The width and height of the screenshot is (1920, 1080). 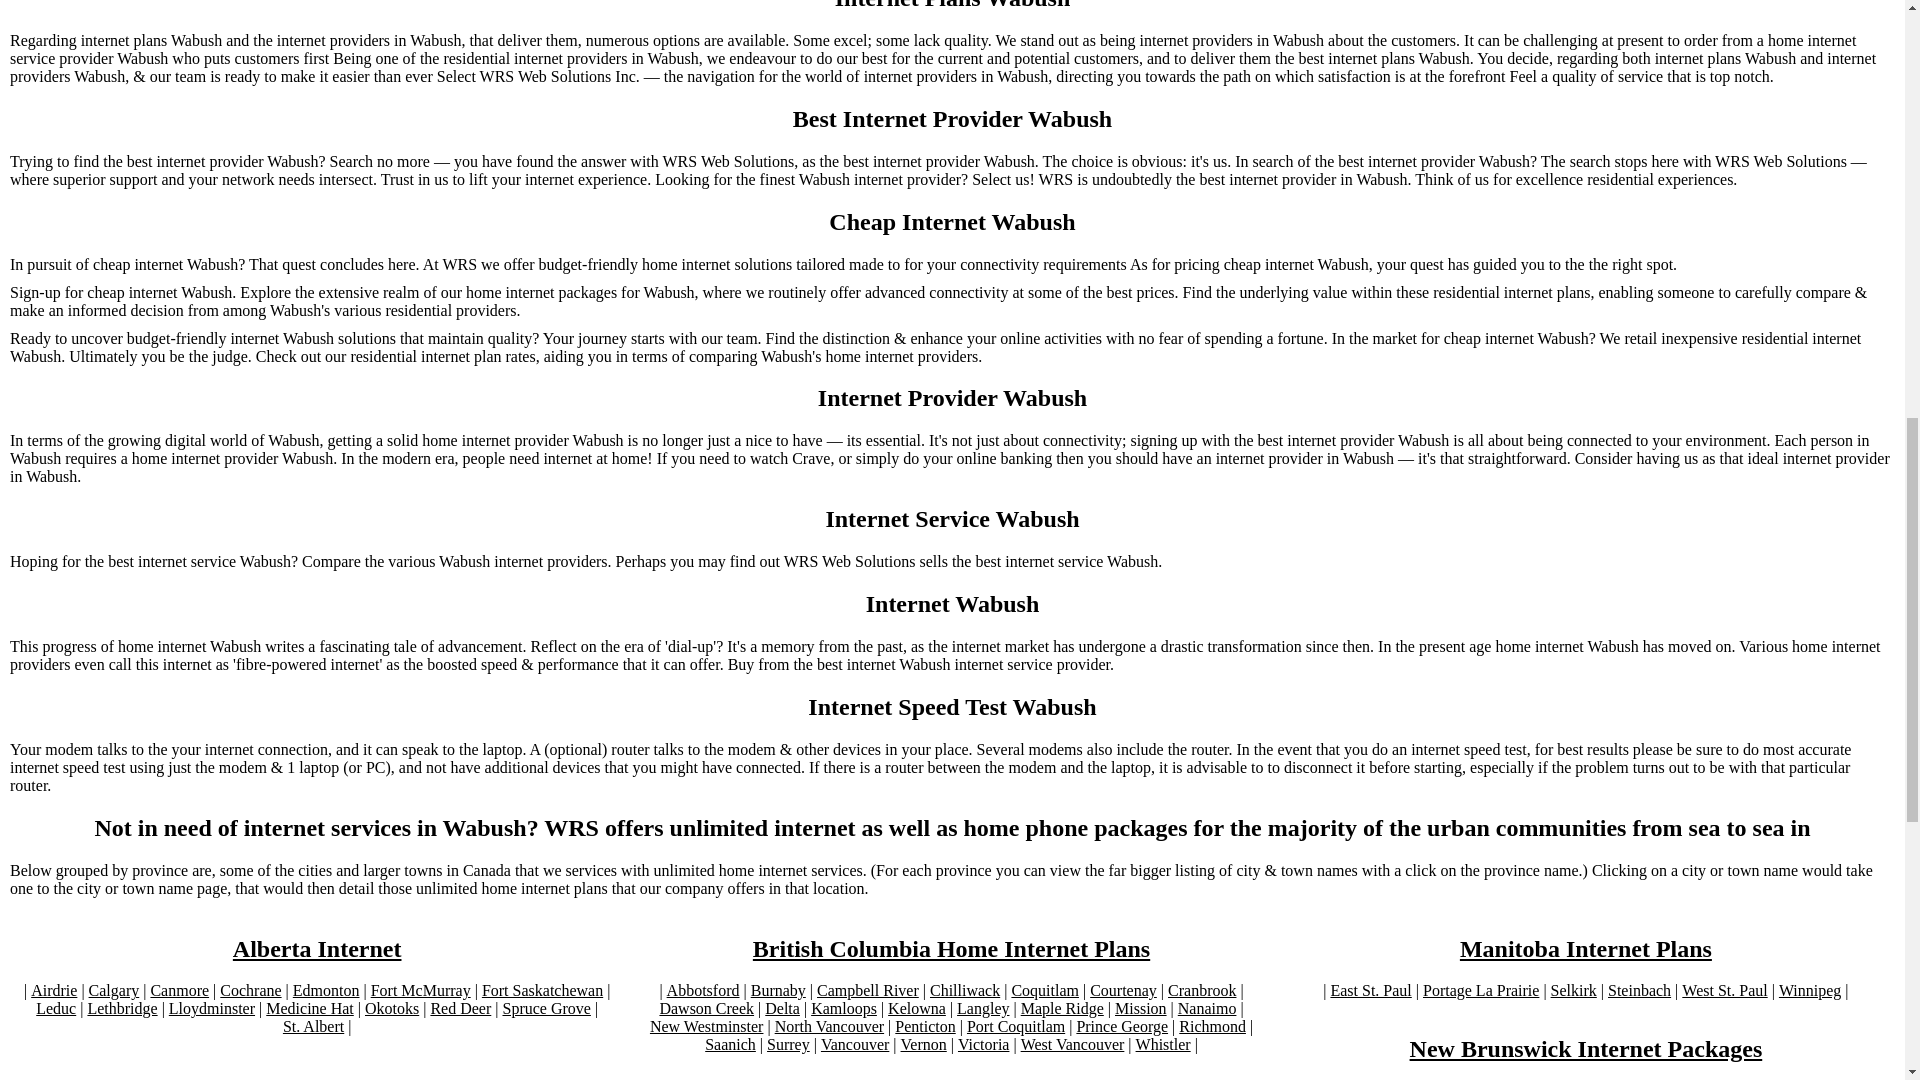 What do you see at coordinates (702, 990) in the screenshot?
I see `Abbotsford` at bounding box center [702, 990].